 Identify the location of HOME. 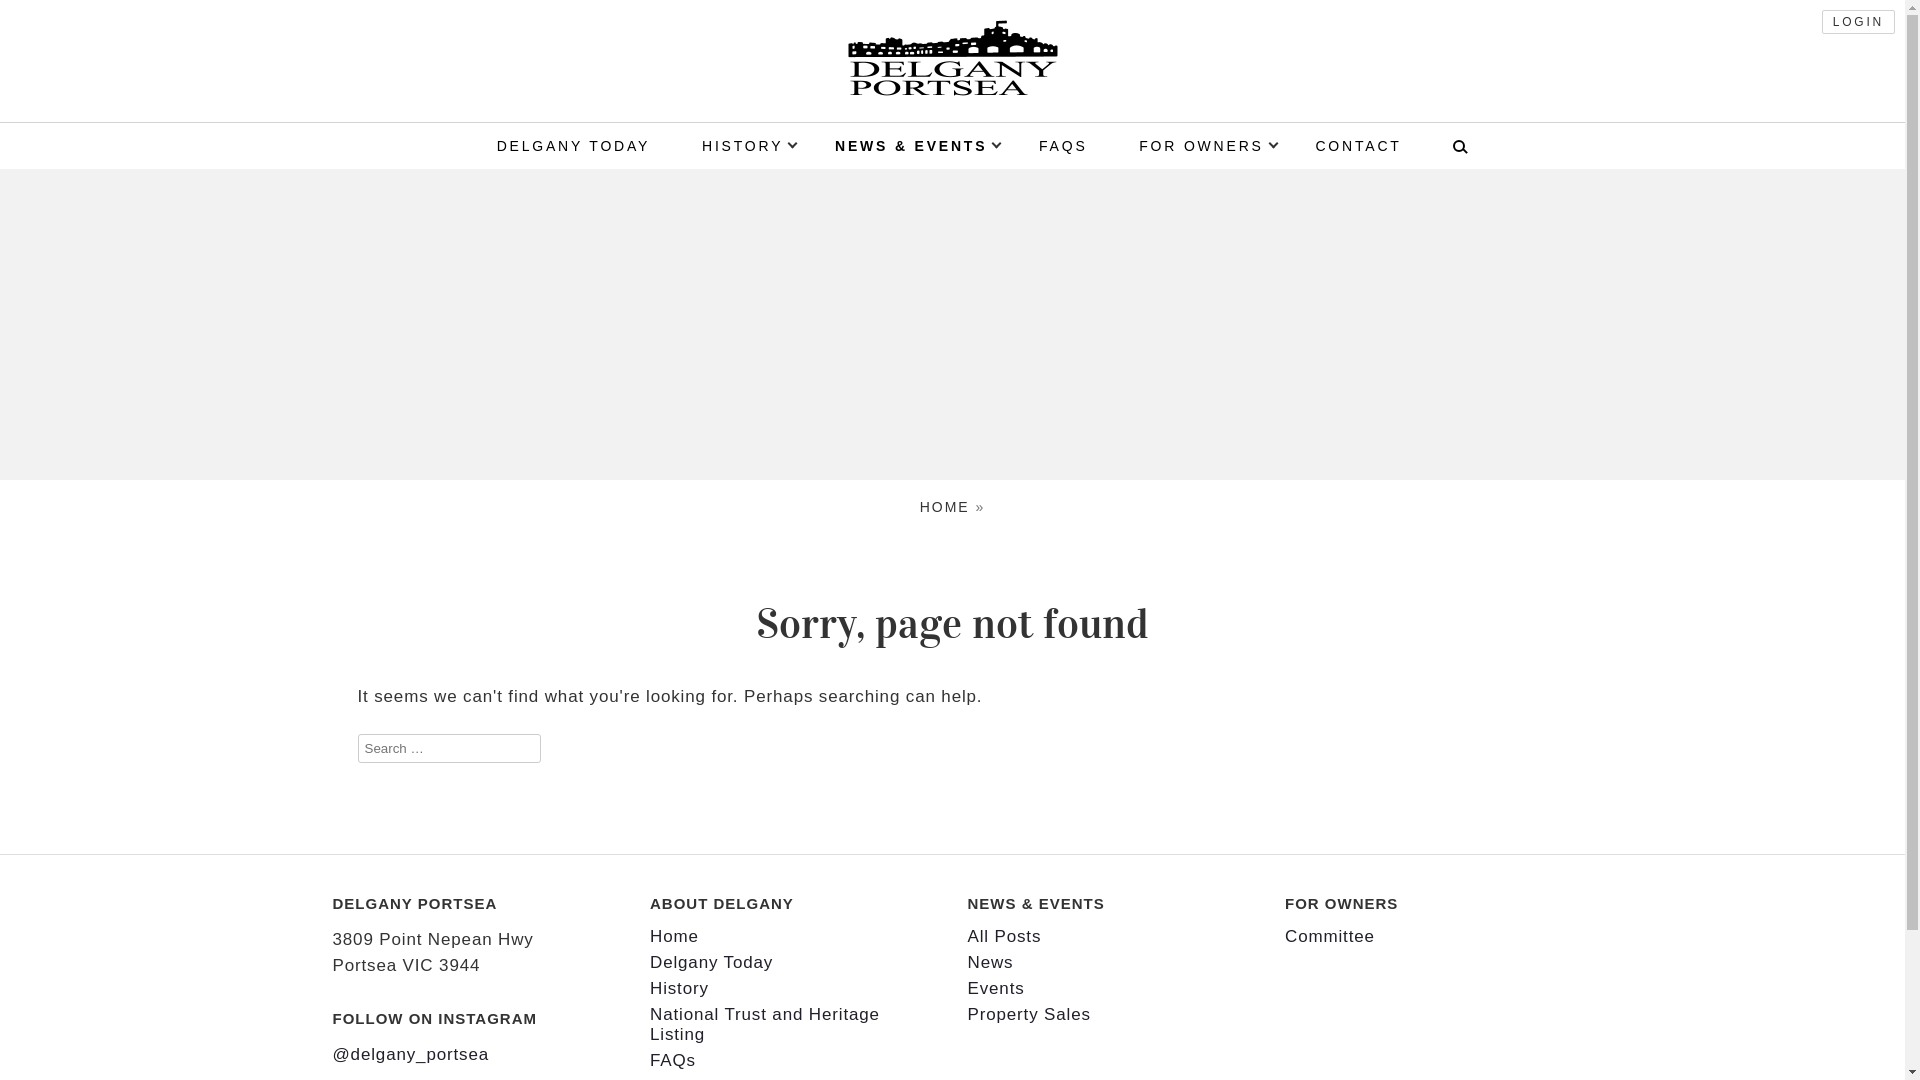
(945, 507).